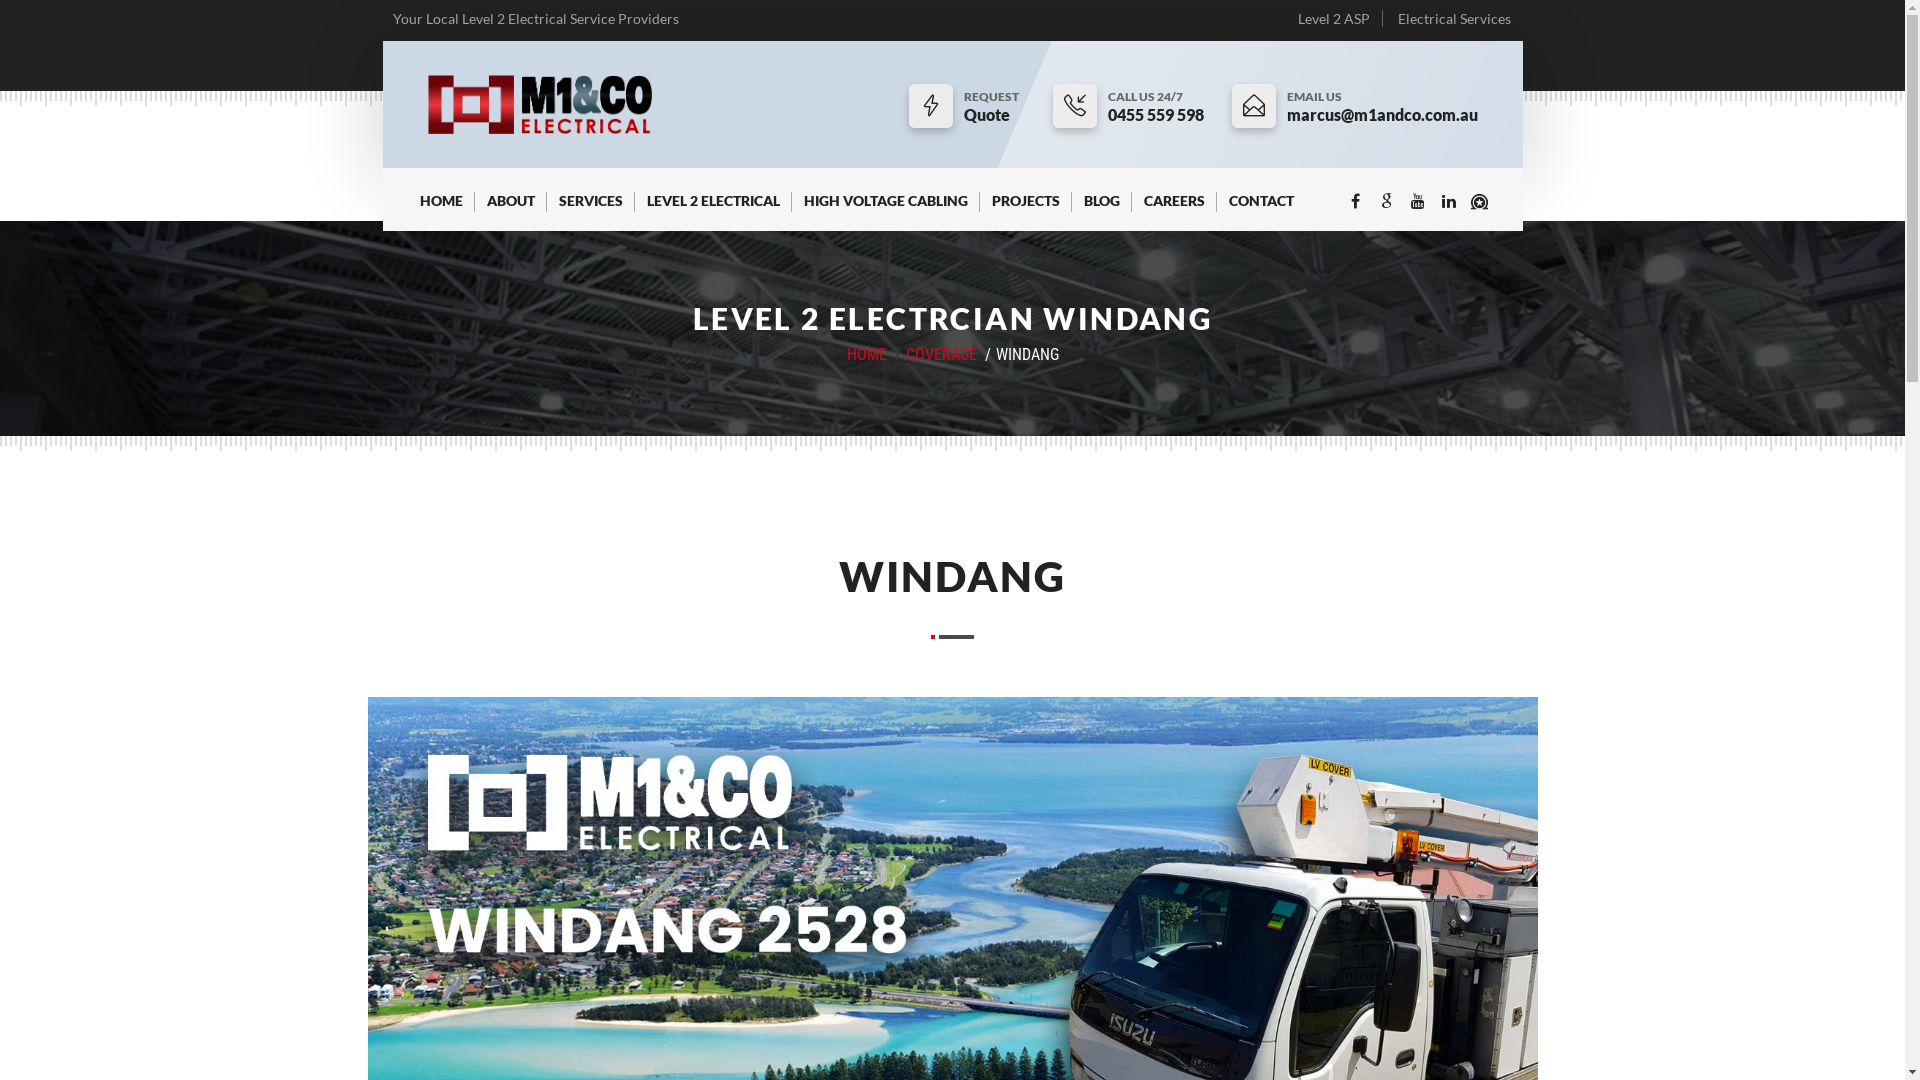 This screenshot has height=1080, width=1920. What do you see at coordinates (712, 210) in the screenshot?
I see `LEVEL 2 ELECTRICAL` at bounding box center [712, 210].